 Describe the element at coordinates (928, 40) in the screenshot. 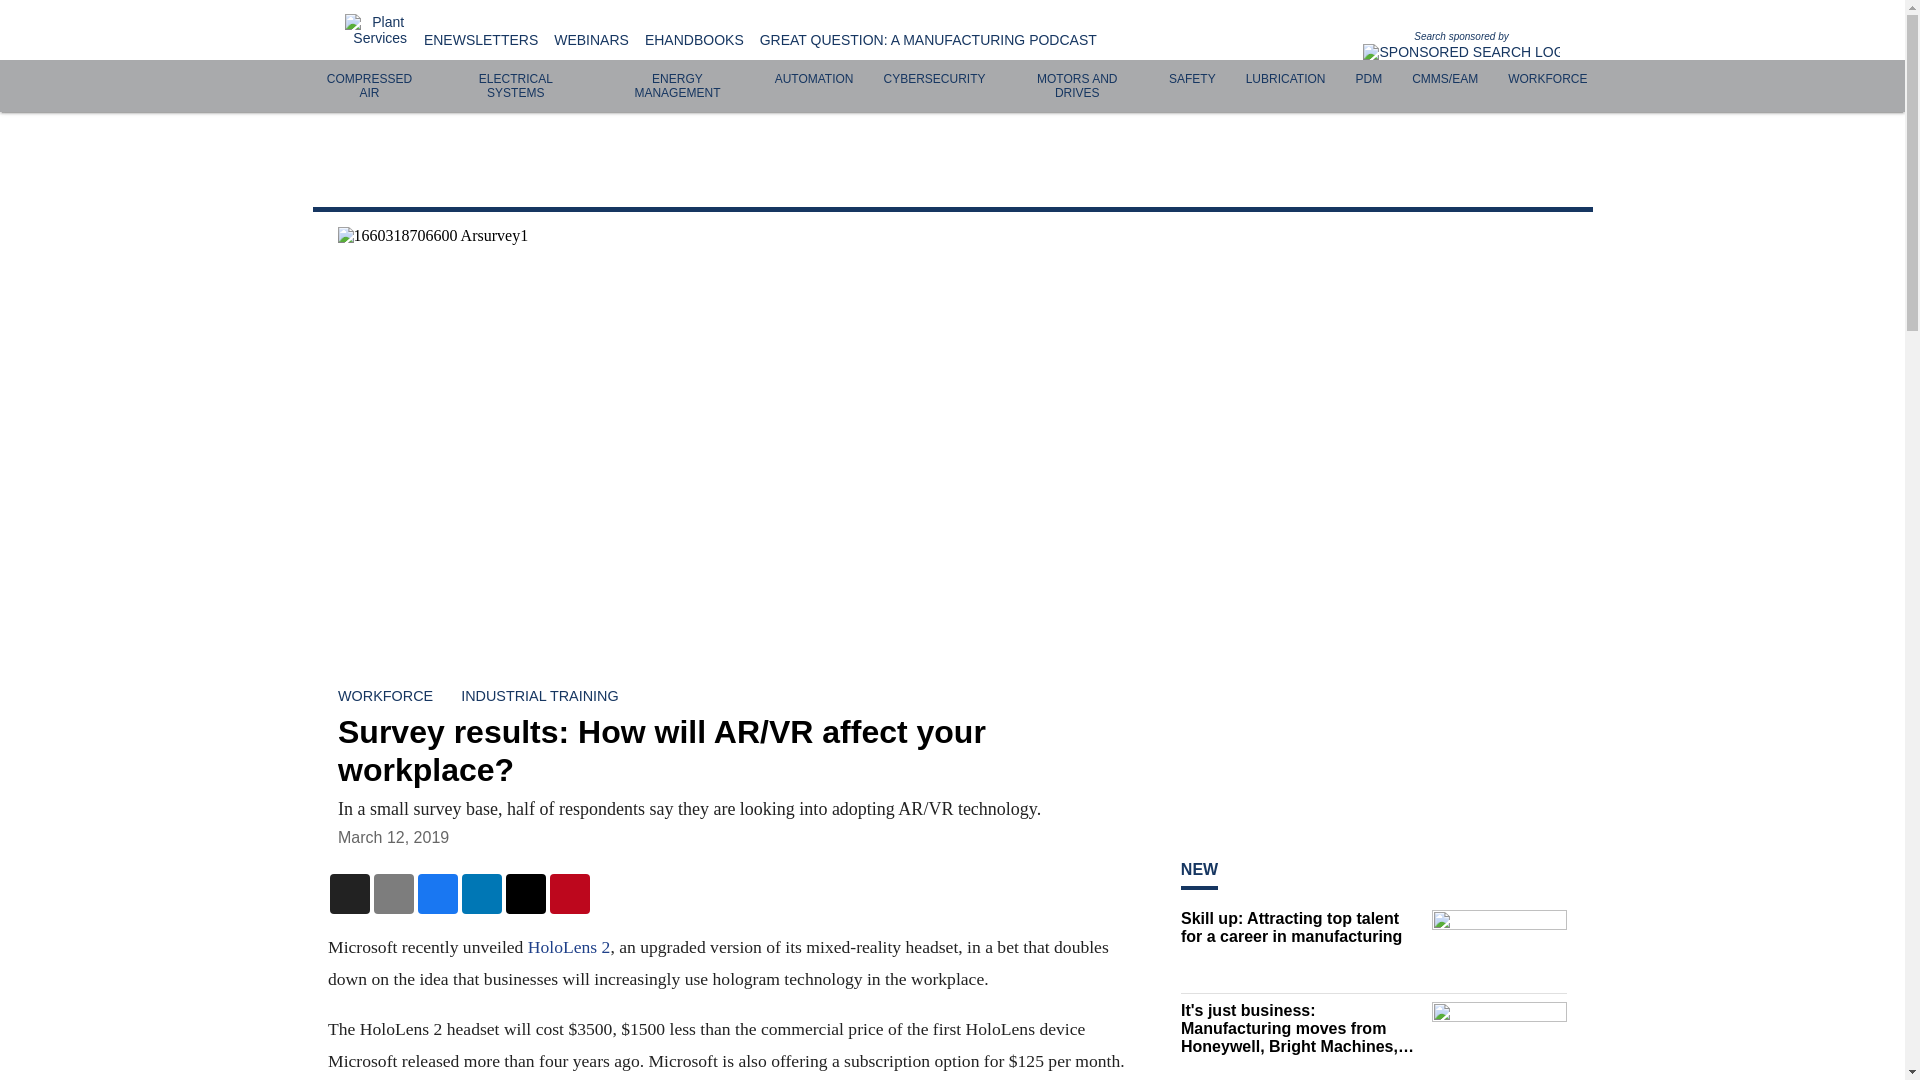

I see `GREAT QUESTION: A MANUFACTURING PODCAST` at that location.